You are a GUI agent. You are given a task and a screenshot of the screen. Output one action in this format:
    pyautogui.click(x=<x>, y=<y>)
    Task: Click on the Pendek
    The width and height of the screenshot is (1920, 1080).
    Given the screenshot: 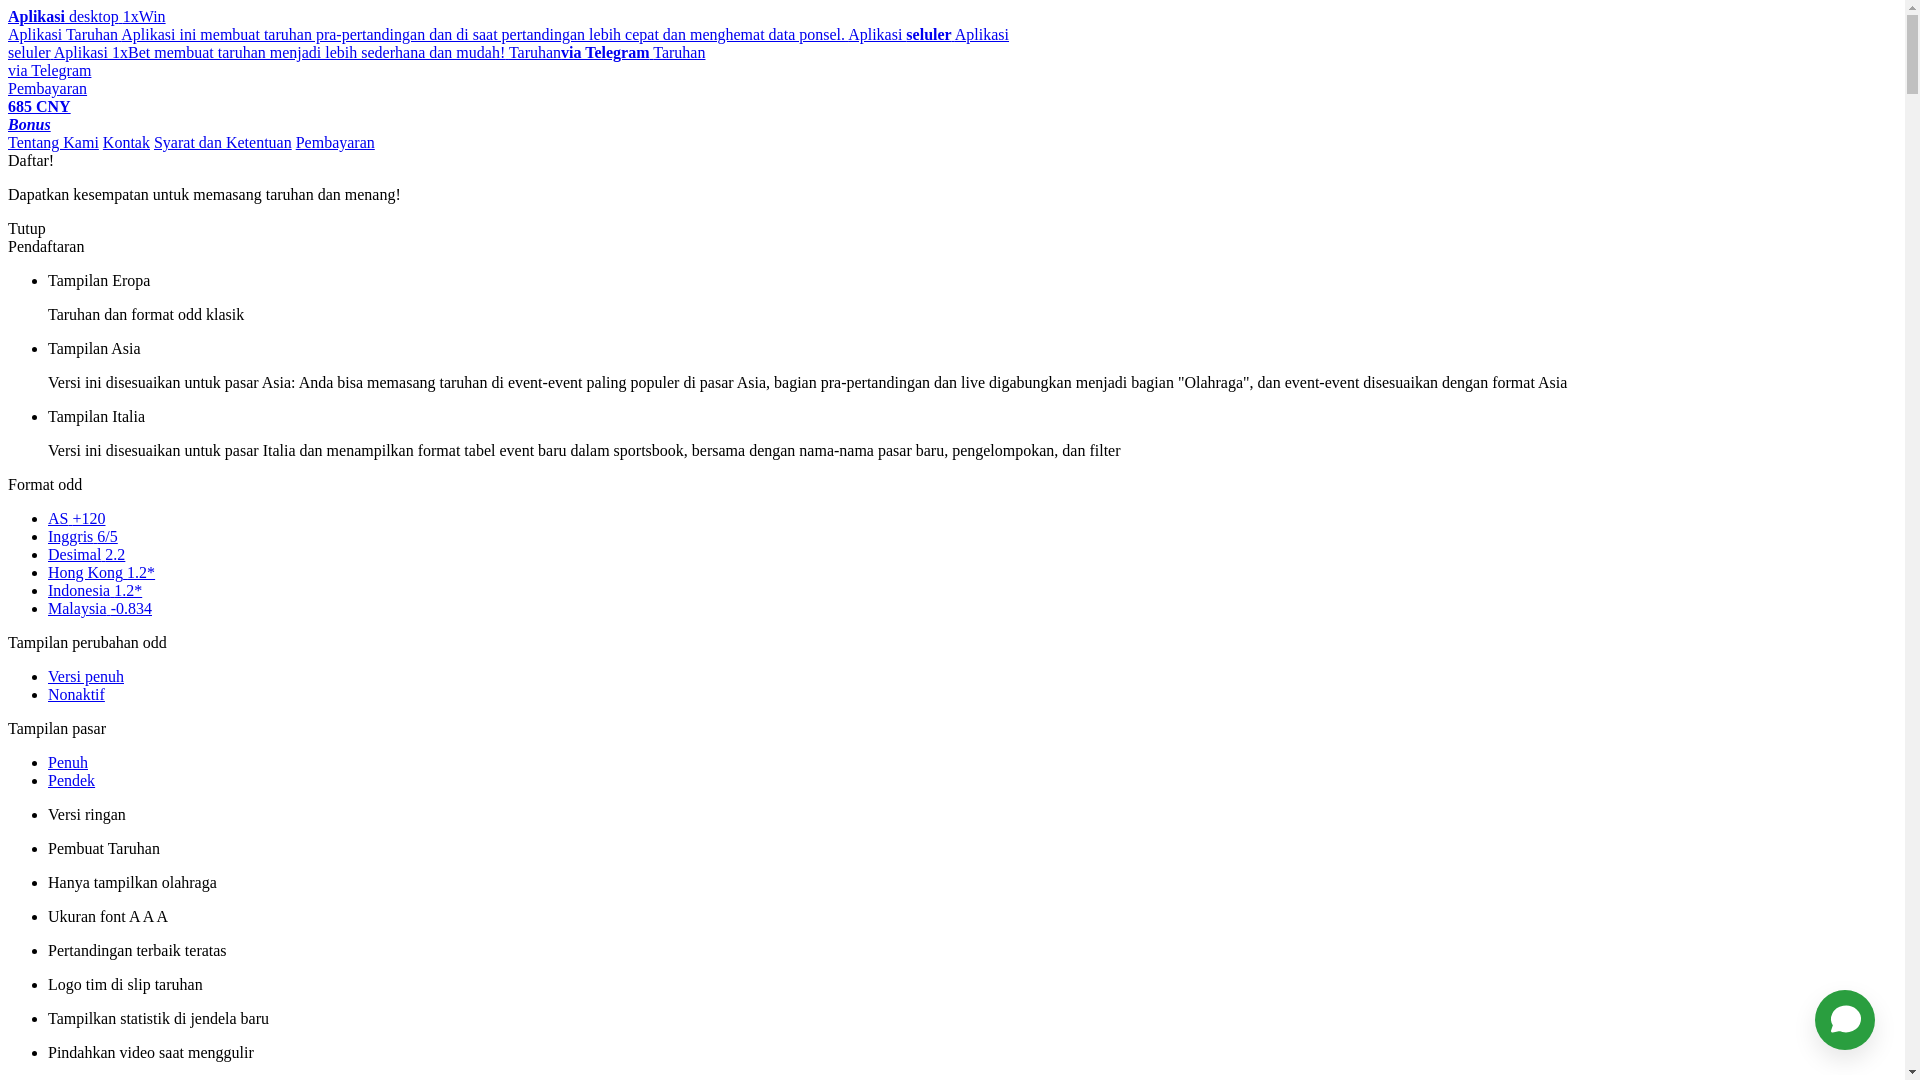 What is the action you would take?
    pyautogui.click(x=72, y=780)
    